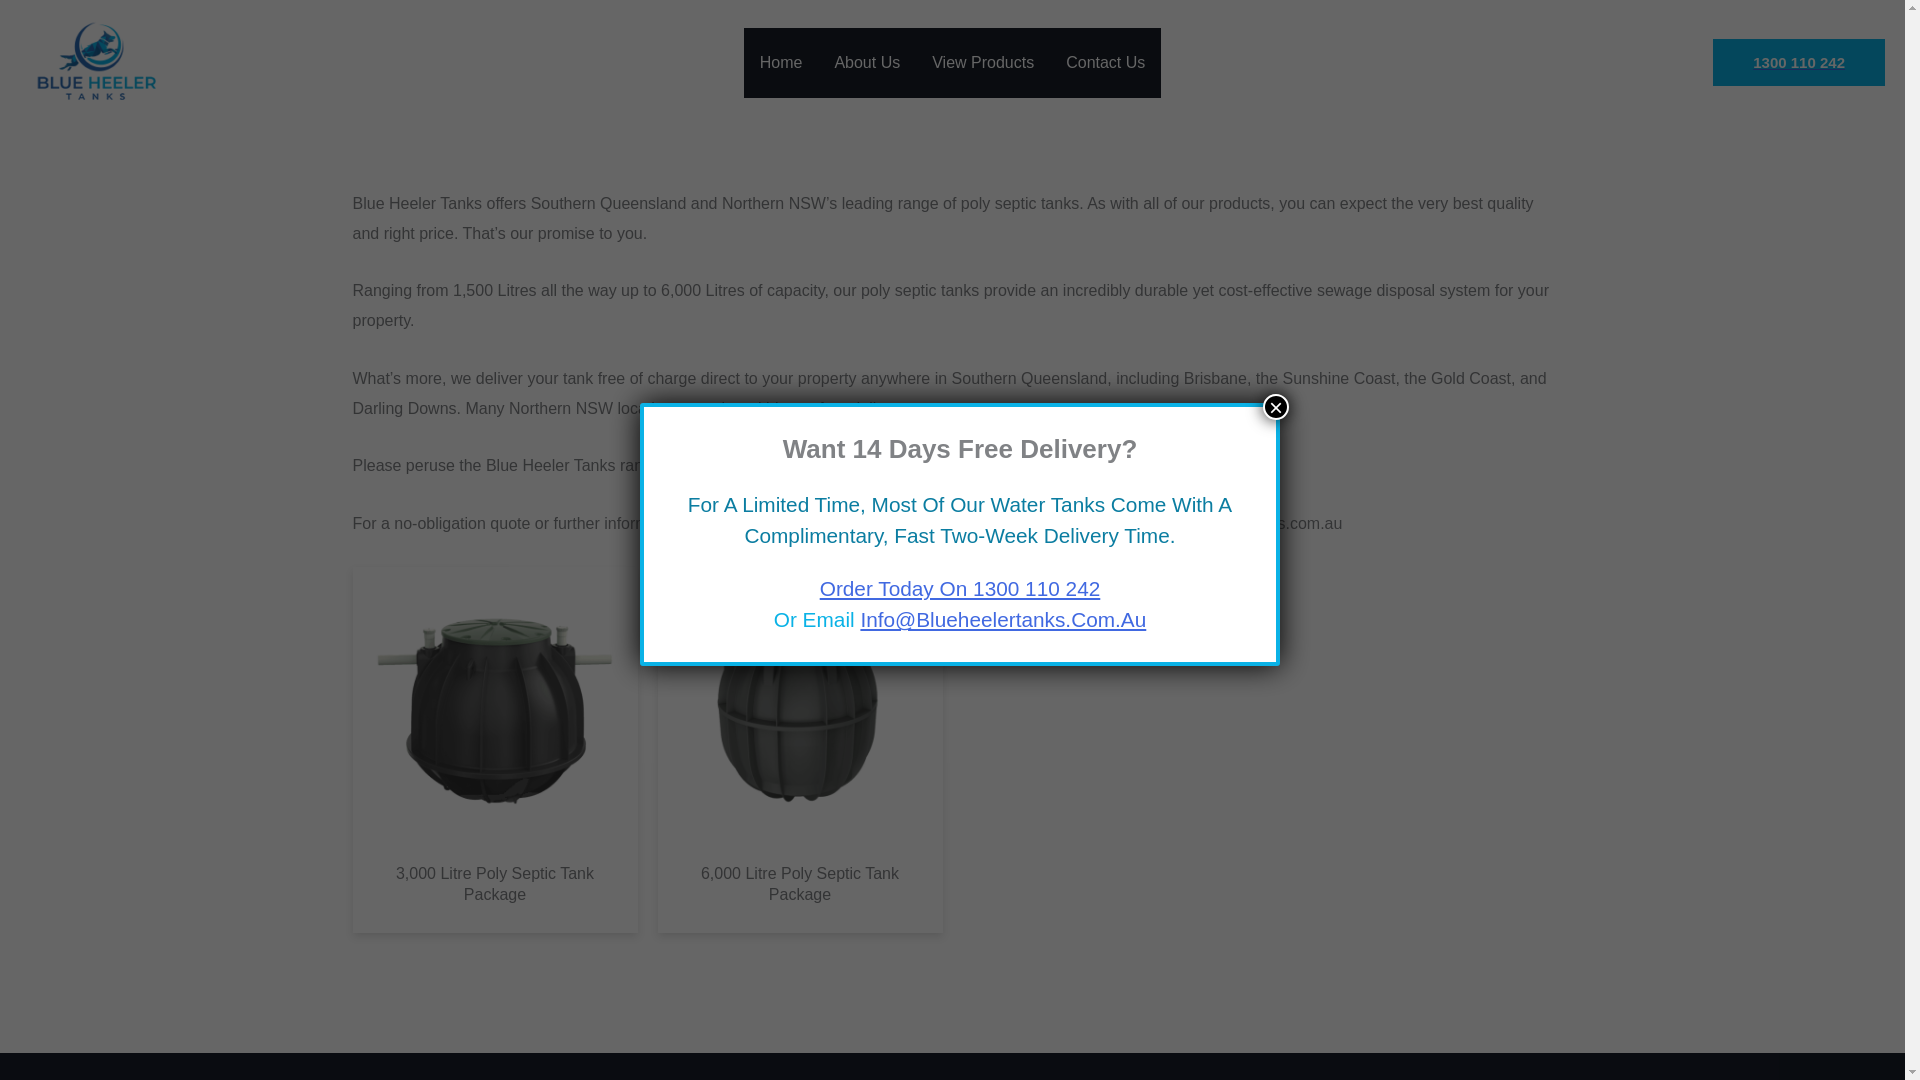 This screenshot has height=1080, width=1920. I want to click on Home, so click(782, 63).